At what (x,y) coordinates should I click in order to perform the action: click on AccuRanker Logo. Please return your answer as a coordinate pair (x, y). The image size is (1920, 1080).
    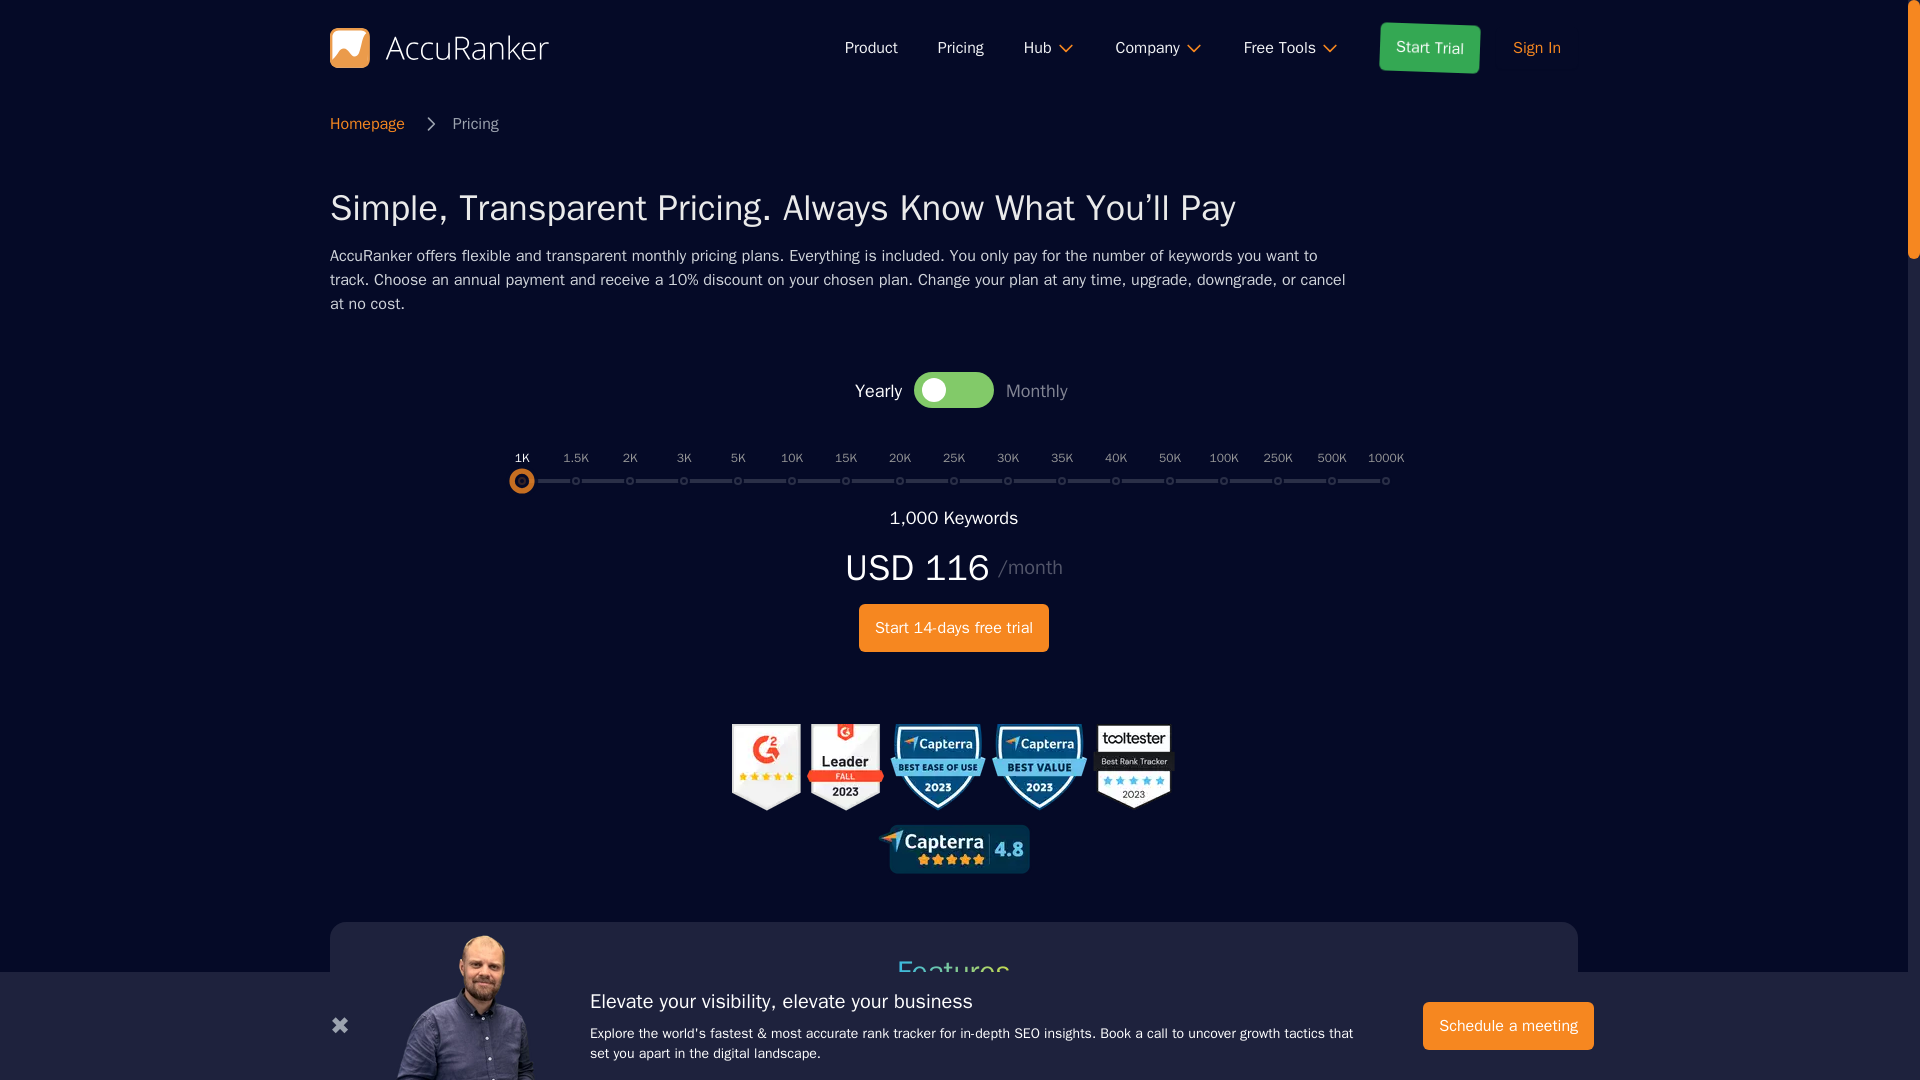
    Looking at the image, I should click on (440, 48).